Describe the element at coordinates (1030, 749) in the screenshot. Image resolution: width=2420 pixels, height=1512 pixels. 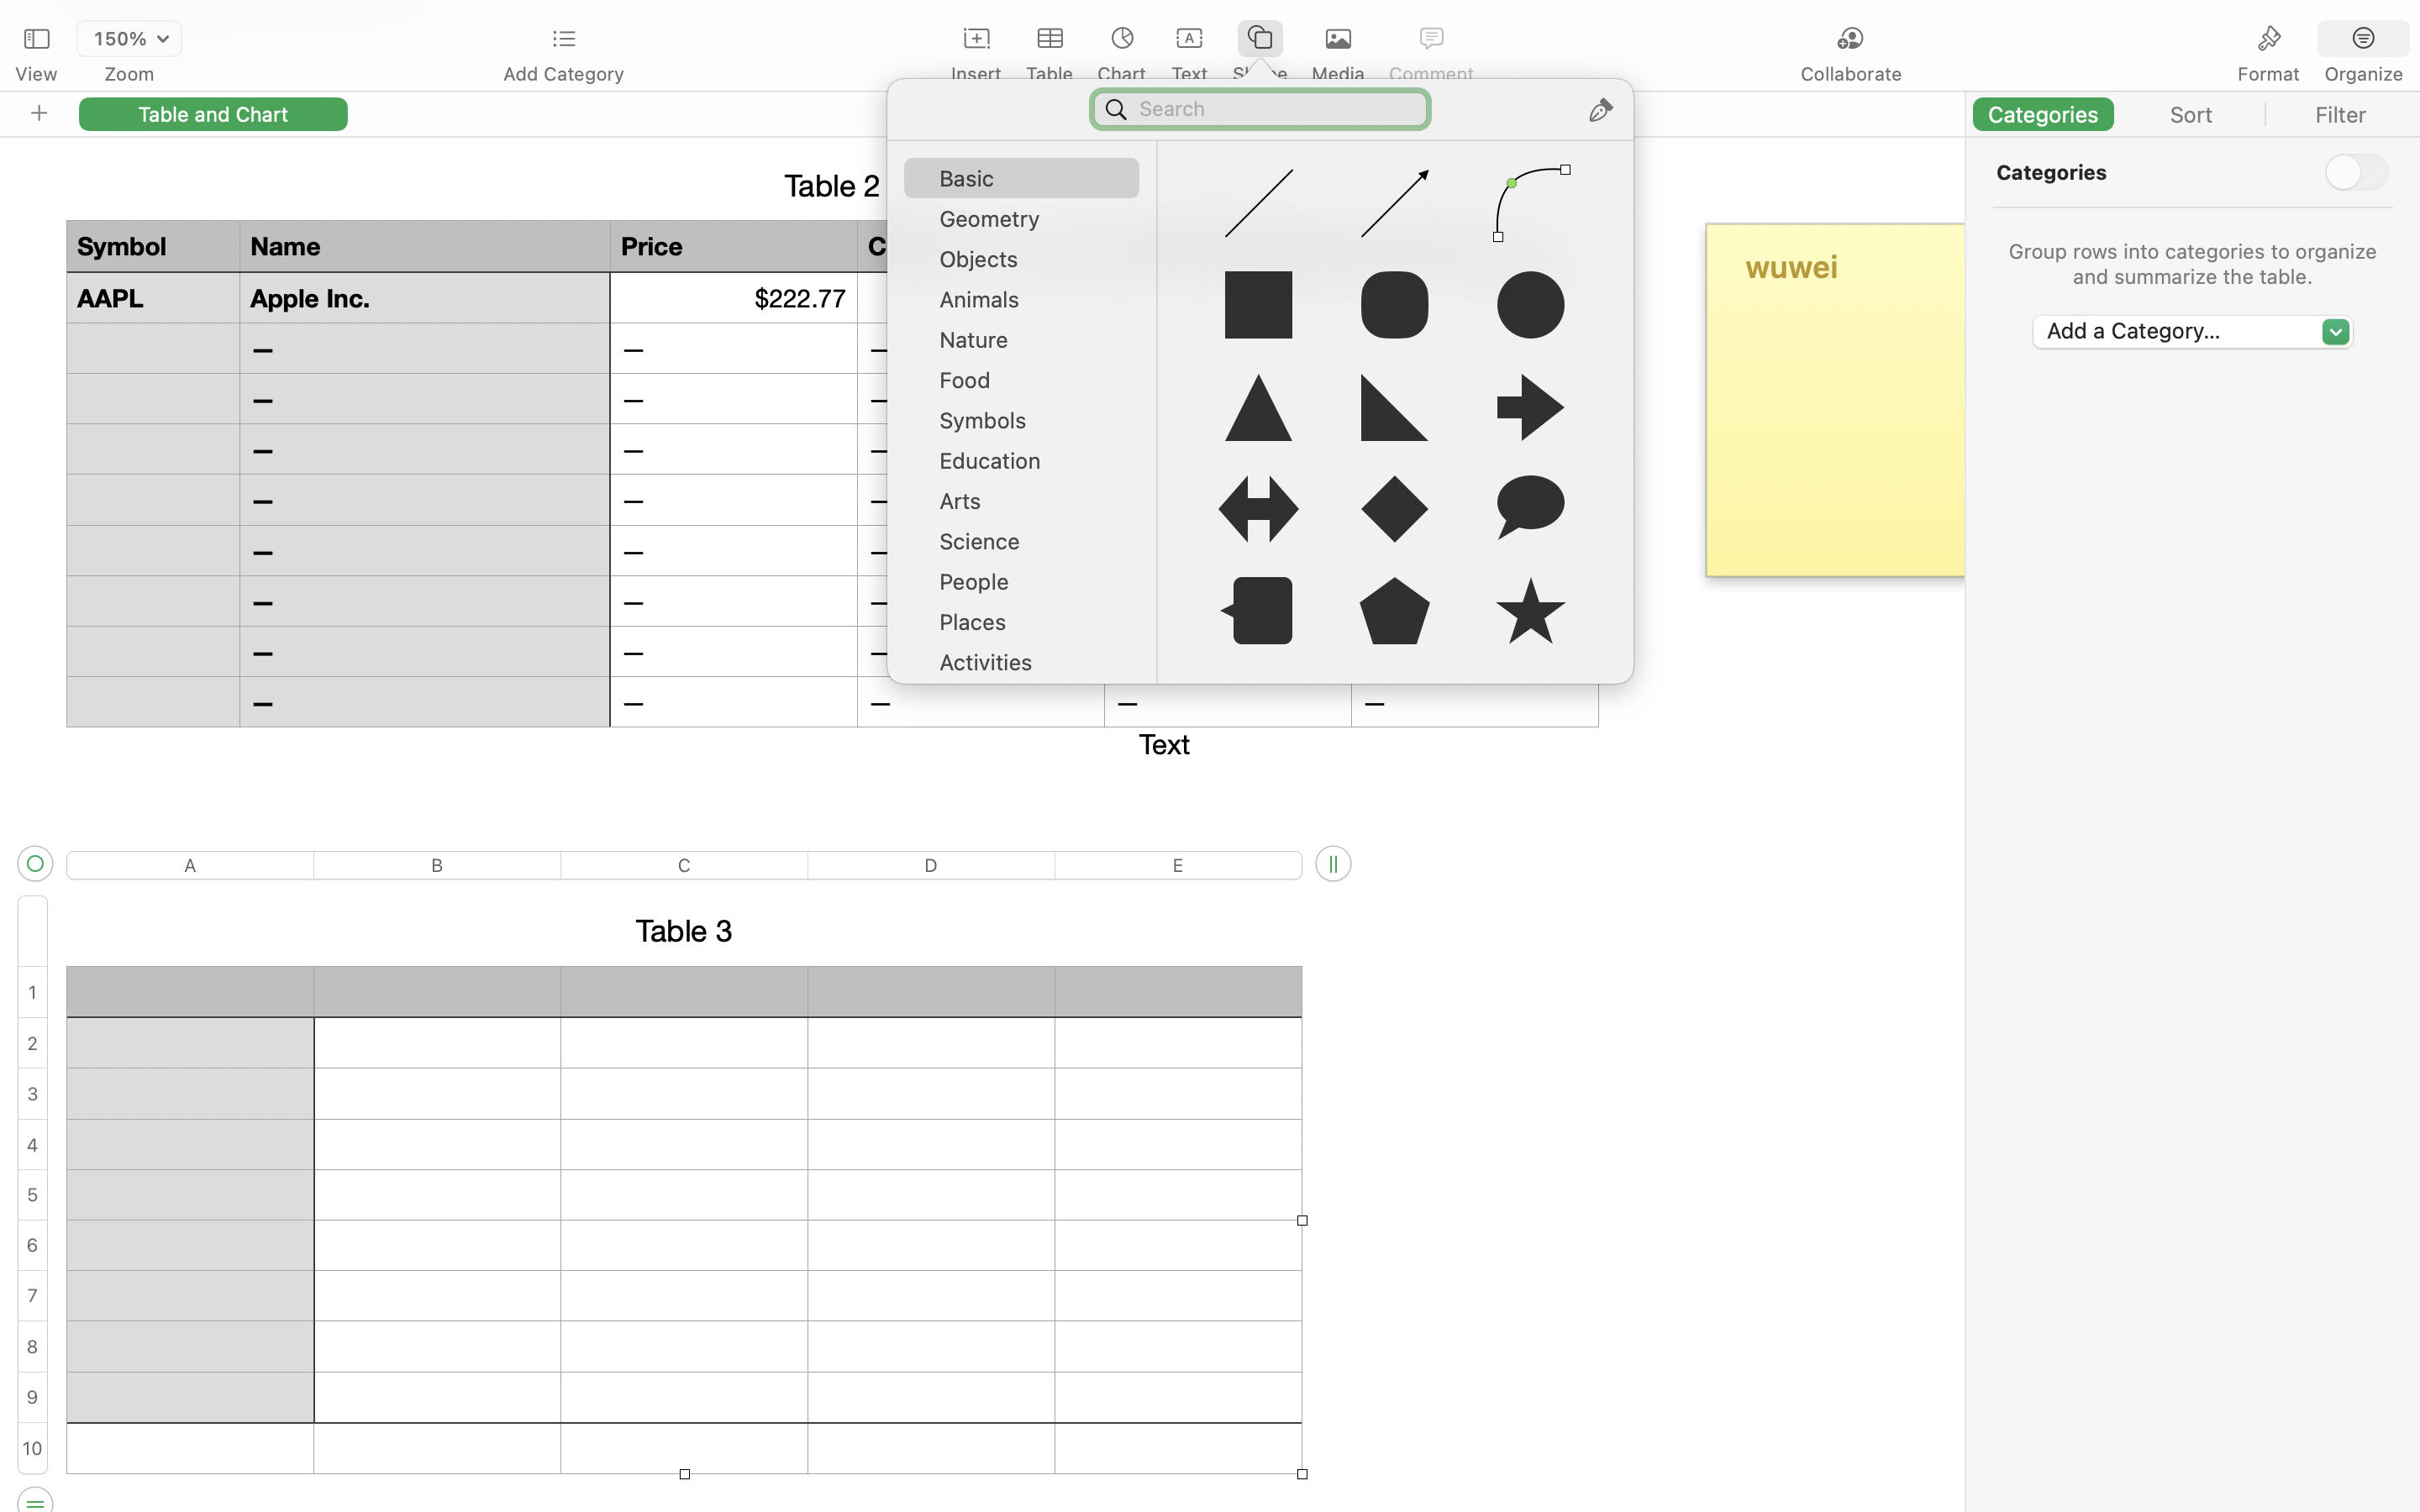
I see `Work` at that location.